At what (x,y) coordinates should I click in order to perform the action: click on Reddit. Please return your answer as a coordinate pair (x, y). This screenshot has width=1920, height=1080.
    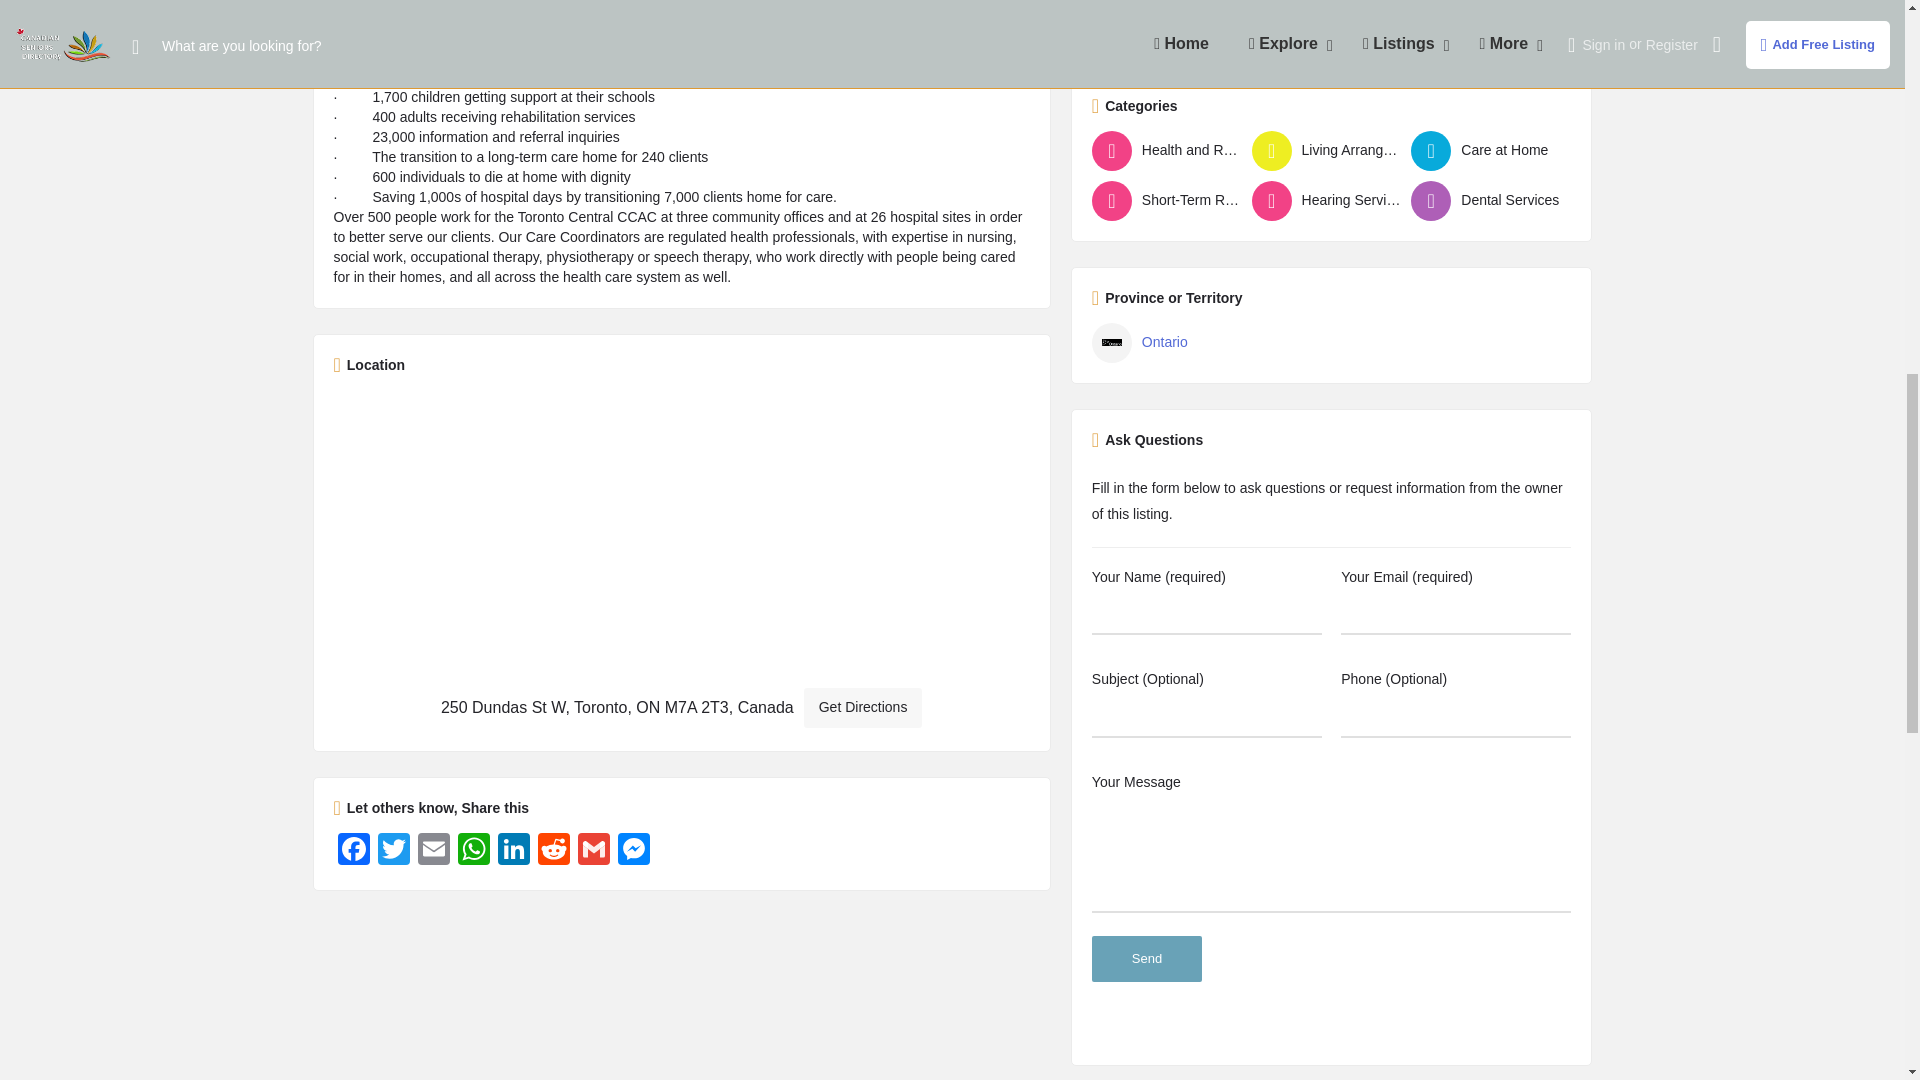
    Looking at the image, I should click on (554, 851).